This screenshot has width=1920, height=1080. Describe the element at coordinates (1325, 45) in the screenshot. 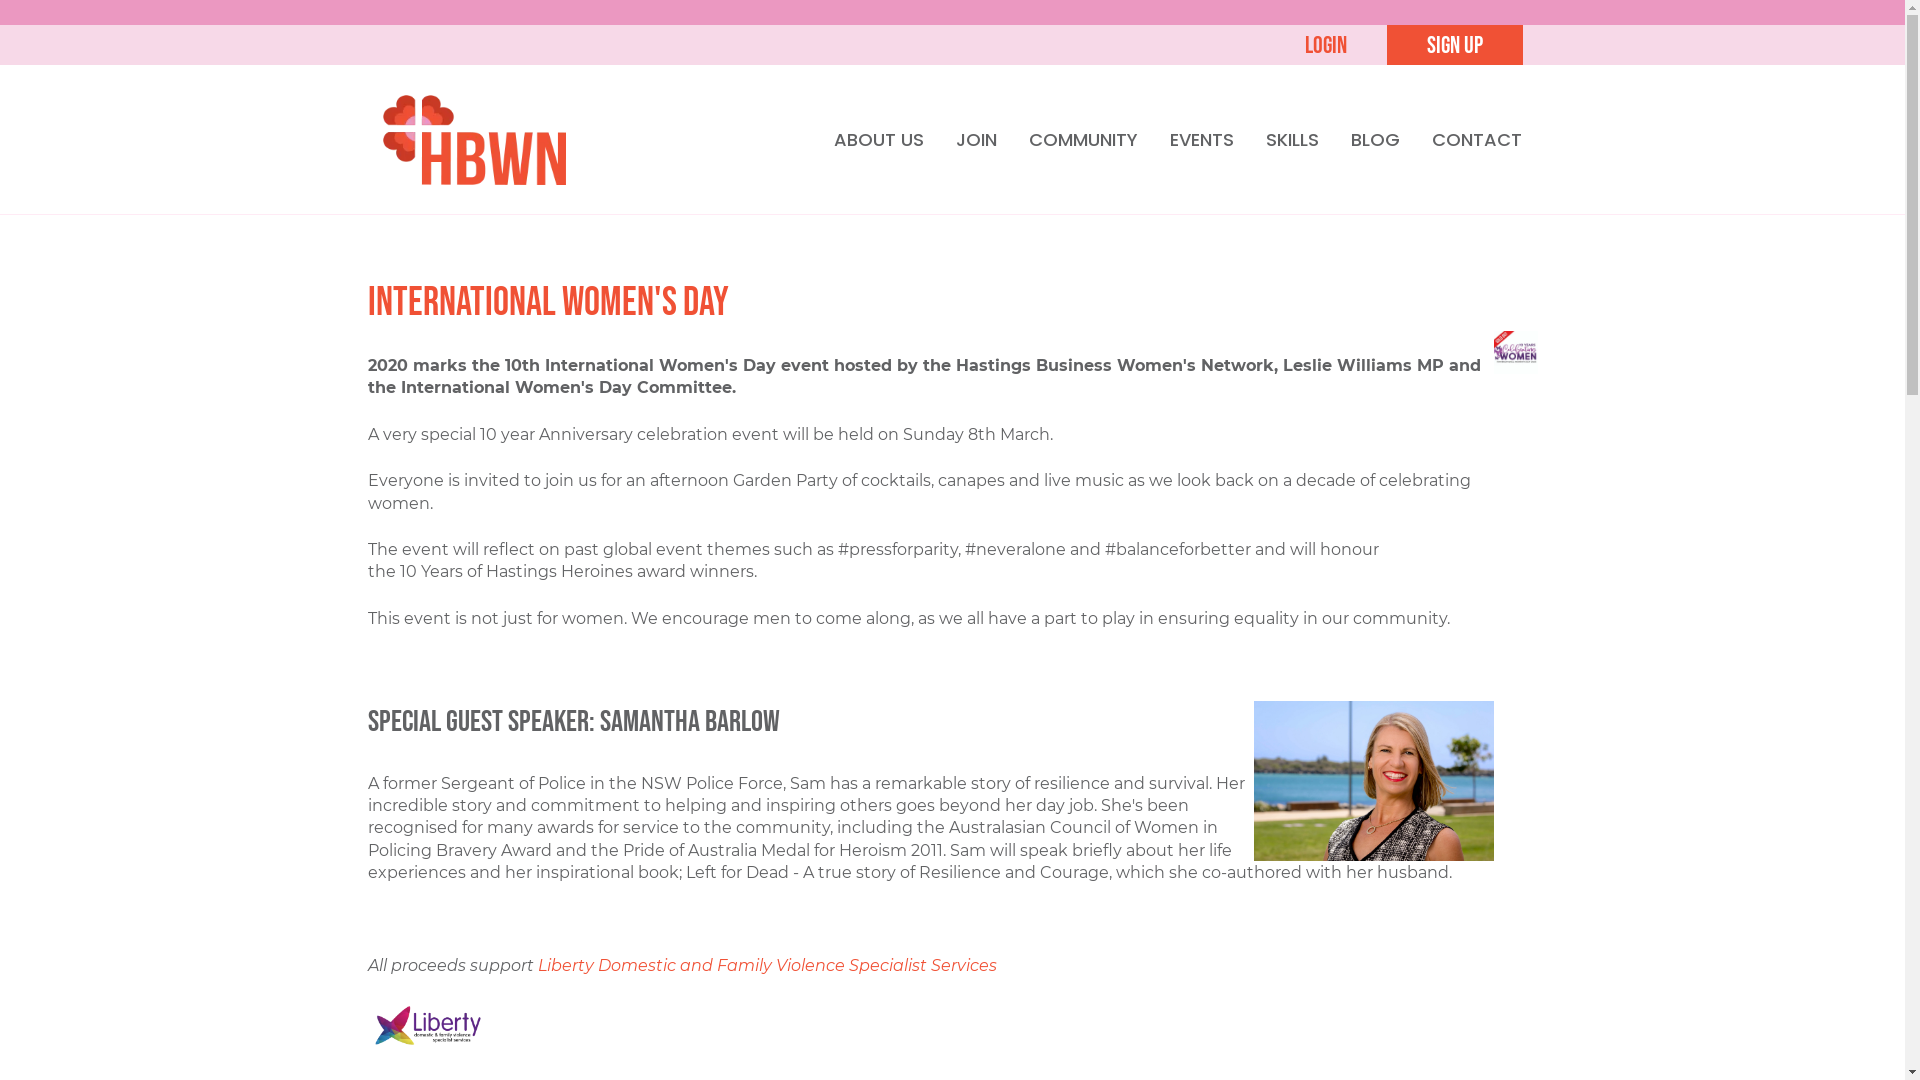

I see `LOGIN` at that location.